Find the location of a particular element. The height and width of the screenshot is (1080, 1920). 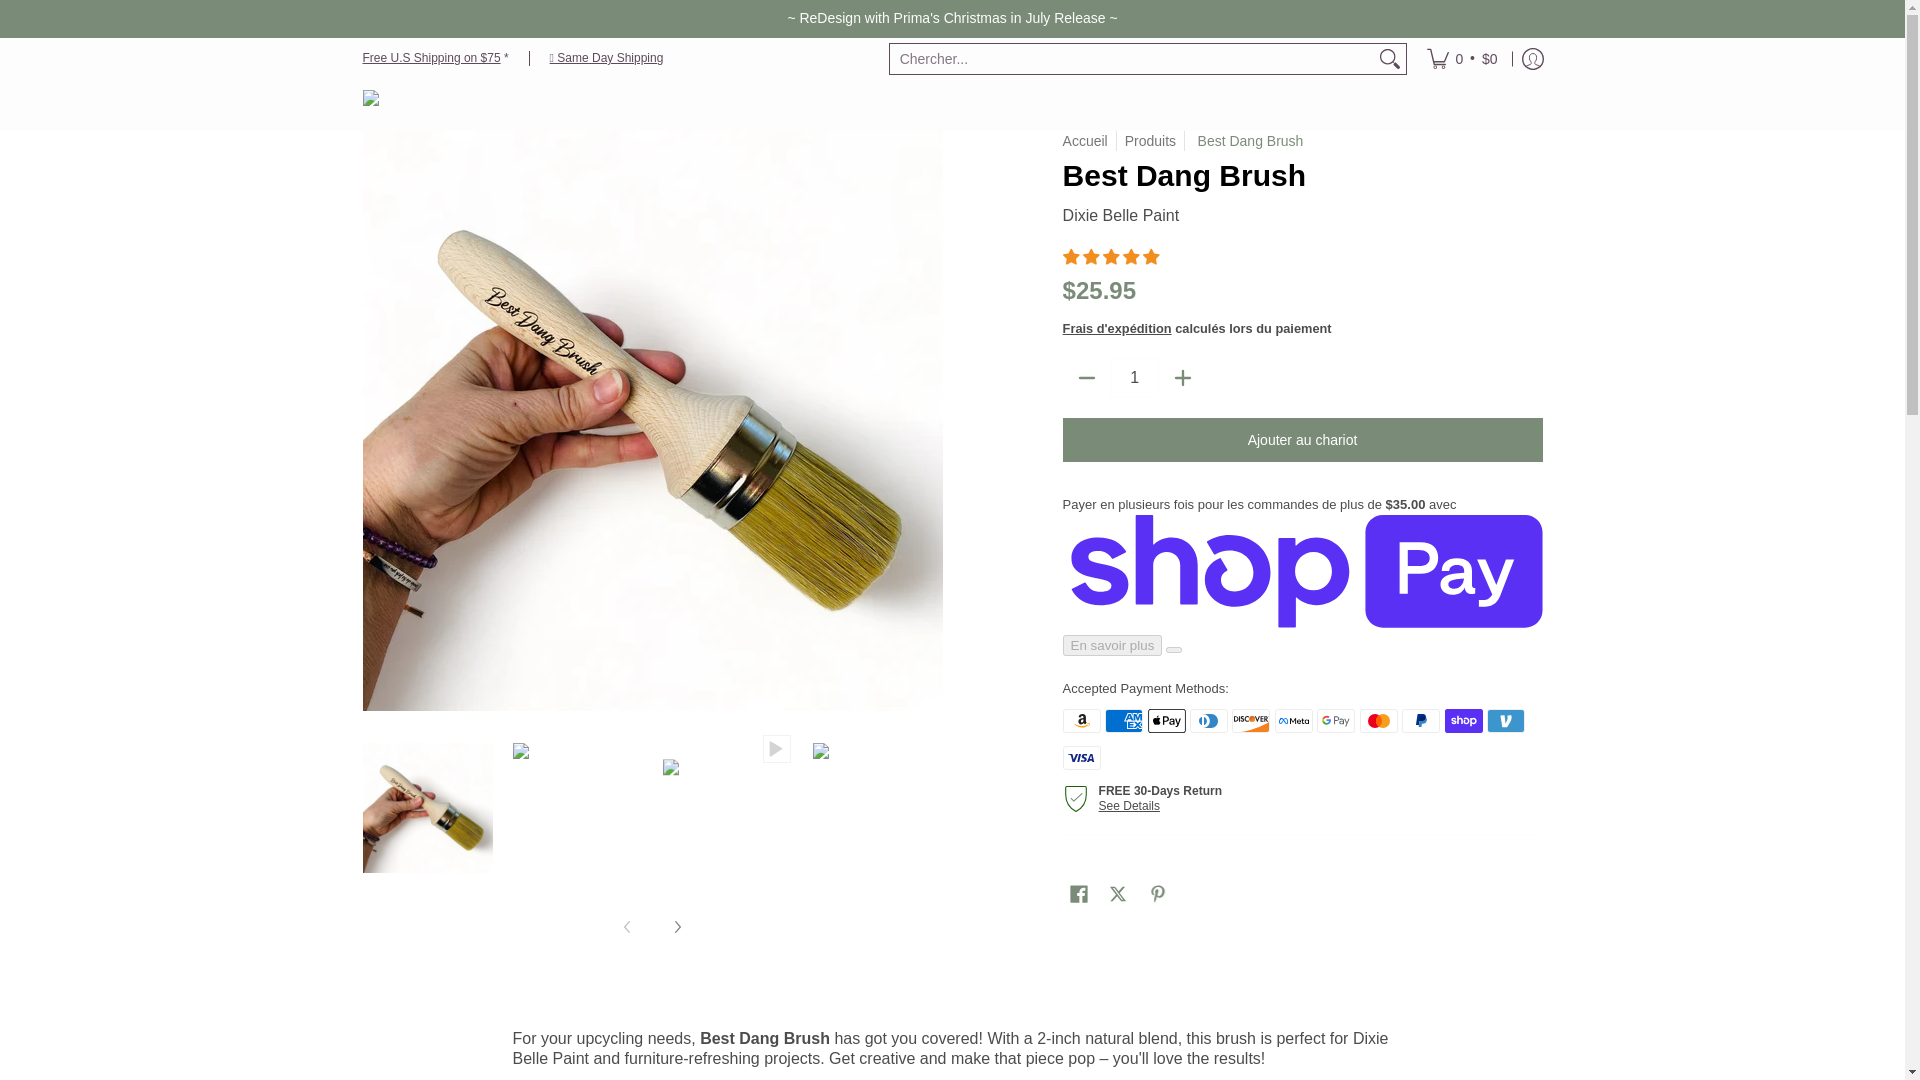

Shipping Policy is located at coordinates (430, 57).